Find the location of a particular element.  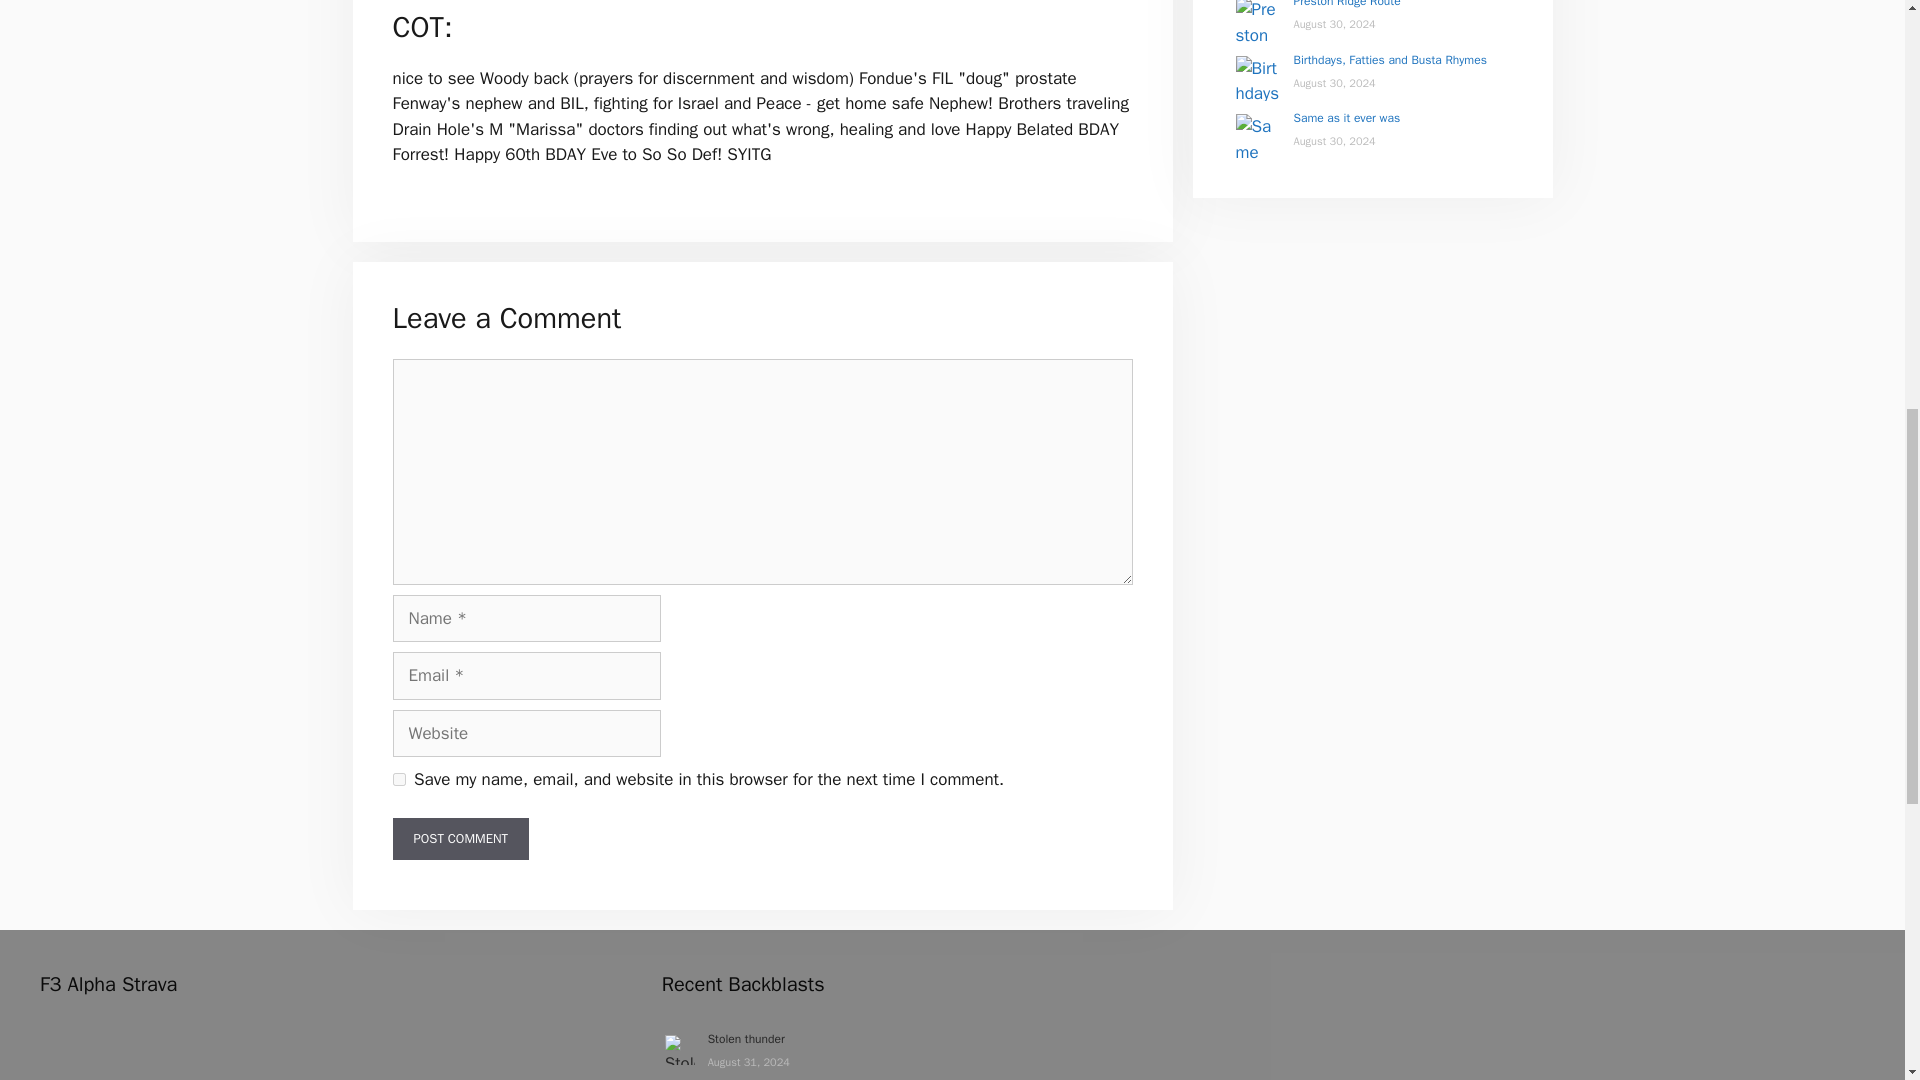

Post Comment is located at coordinates (460, 838).